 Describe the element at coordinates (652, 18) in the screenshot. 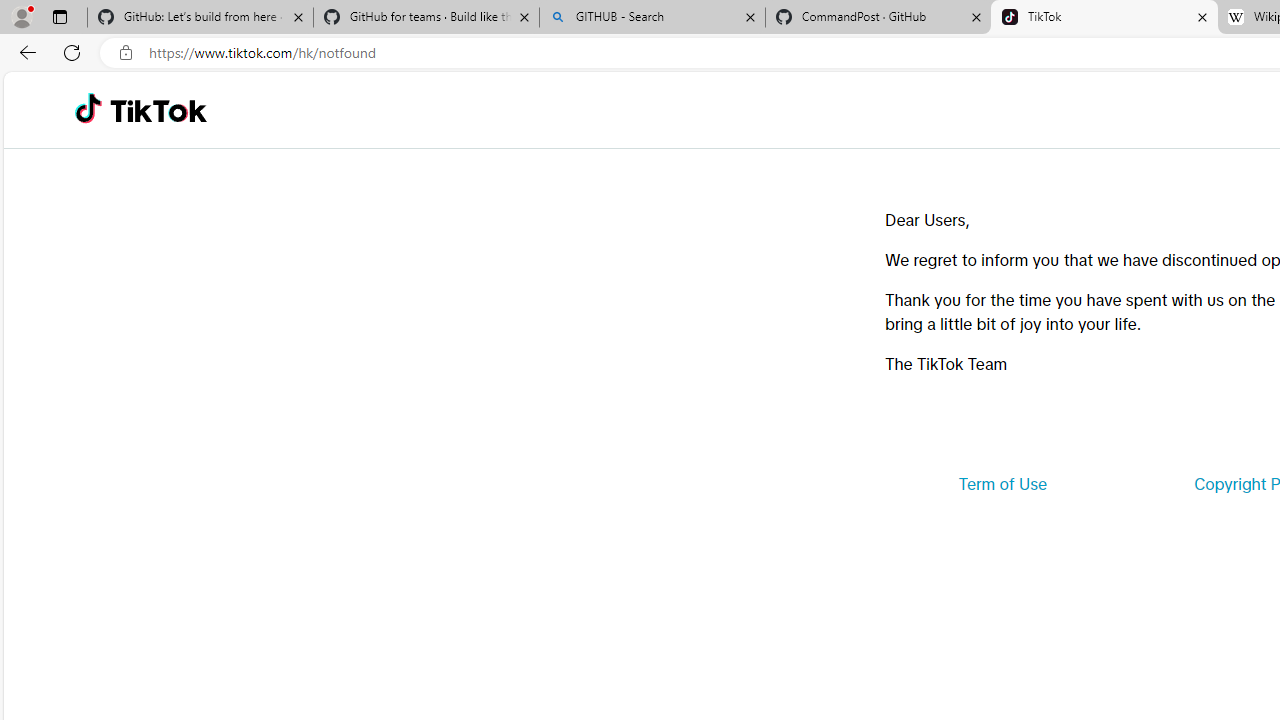

I see `GITHUB - Search` at that location.